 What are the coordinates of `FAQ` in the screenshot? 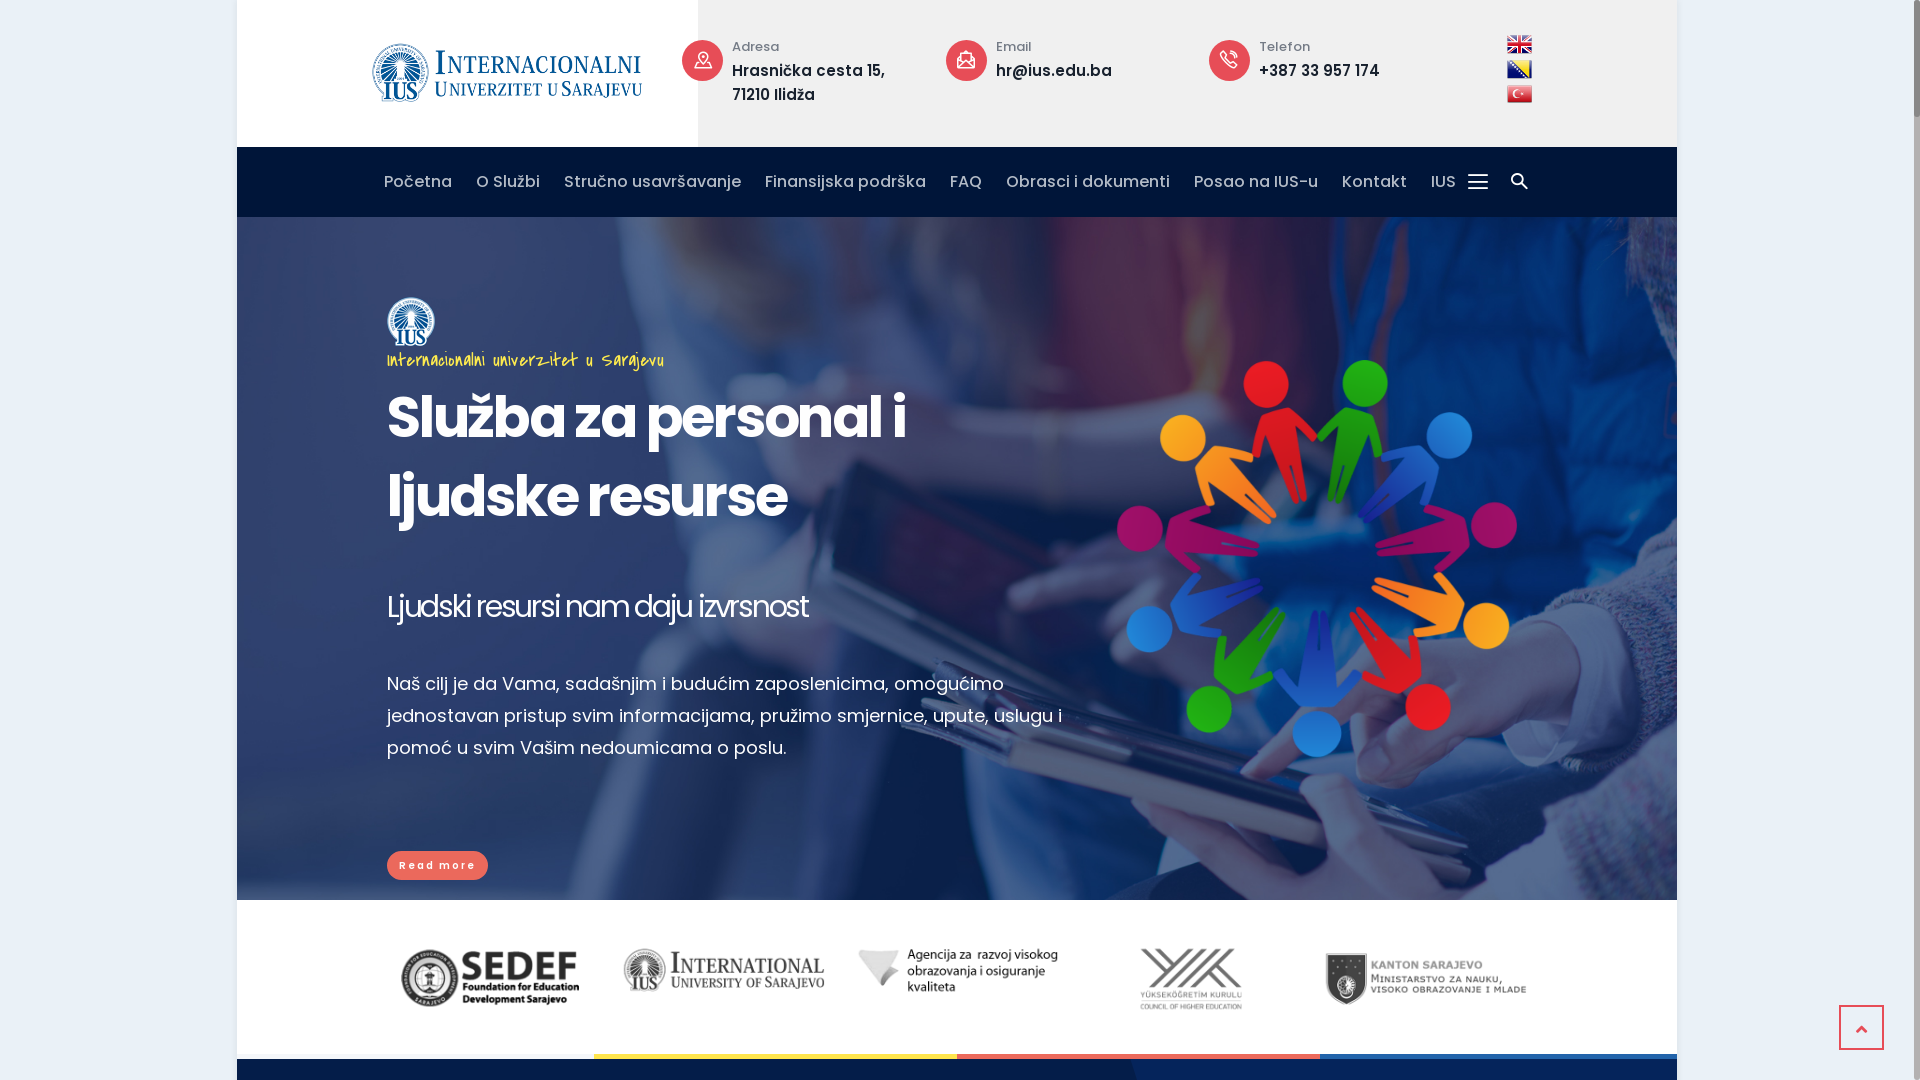 It's located at (966, 182).